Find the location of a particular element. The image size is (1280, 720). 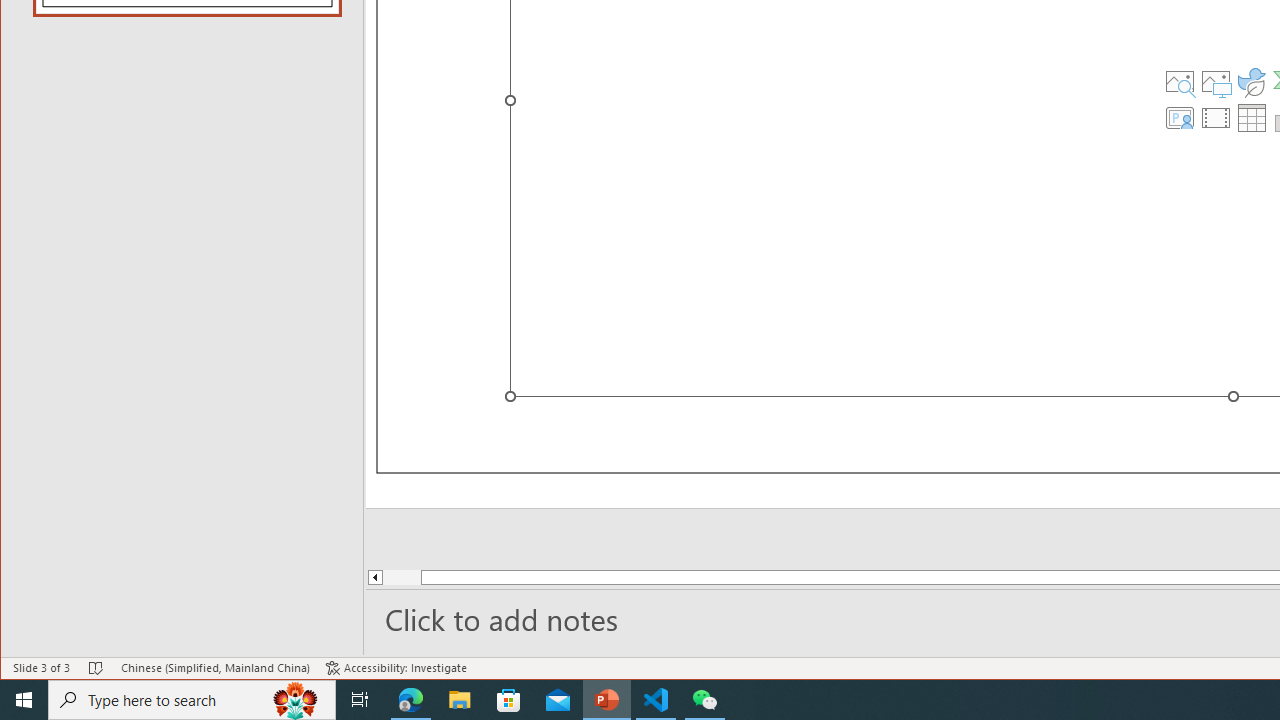

Stock Images is located at coordinates (1179, 82).